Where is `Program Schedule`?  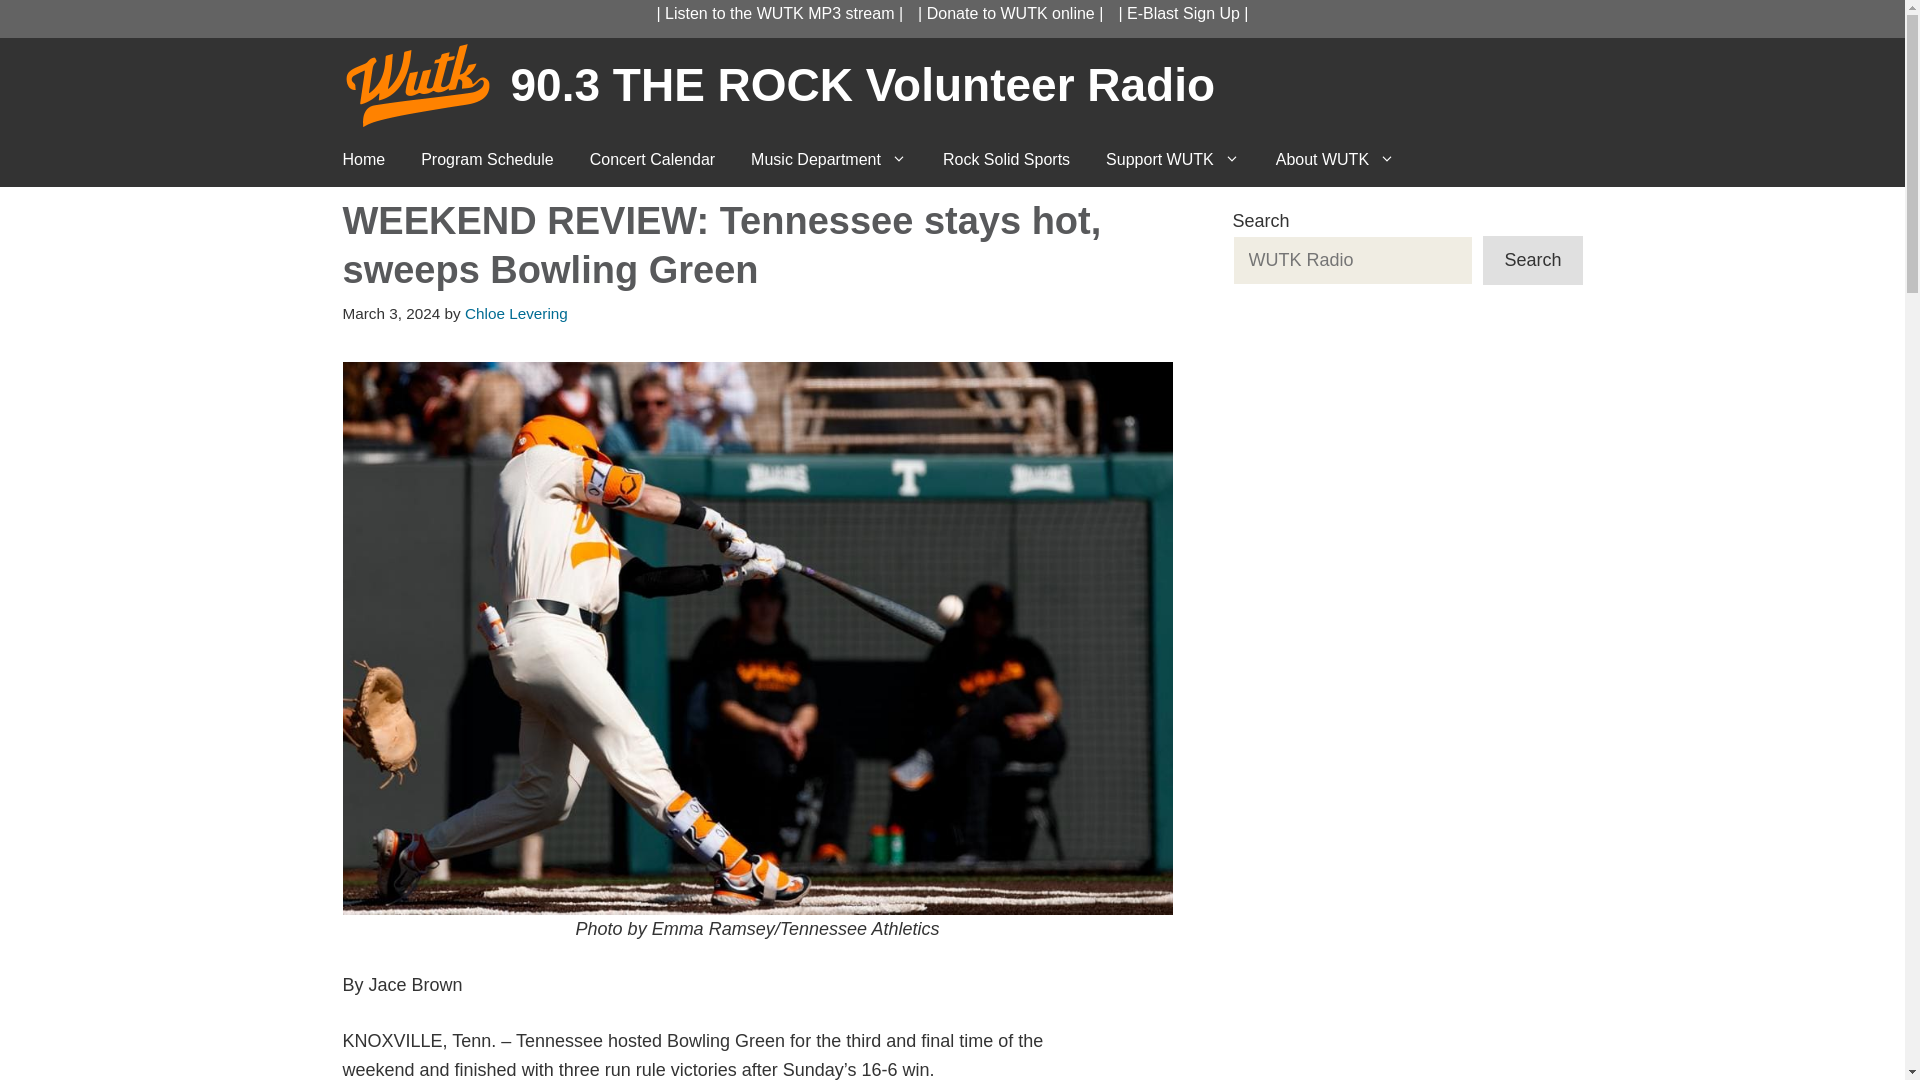 Program Schedule is located at coordinates (488, 159).